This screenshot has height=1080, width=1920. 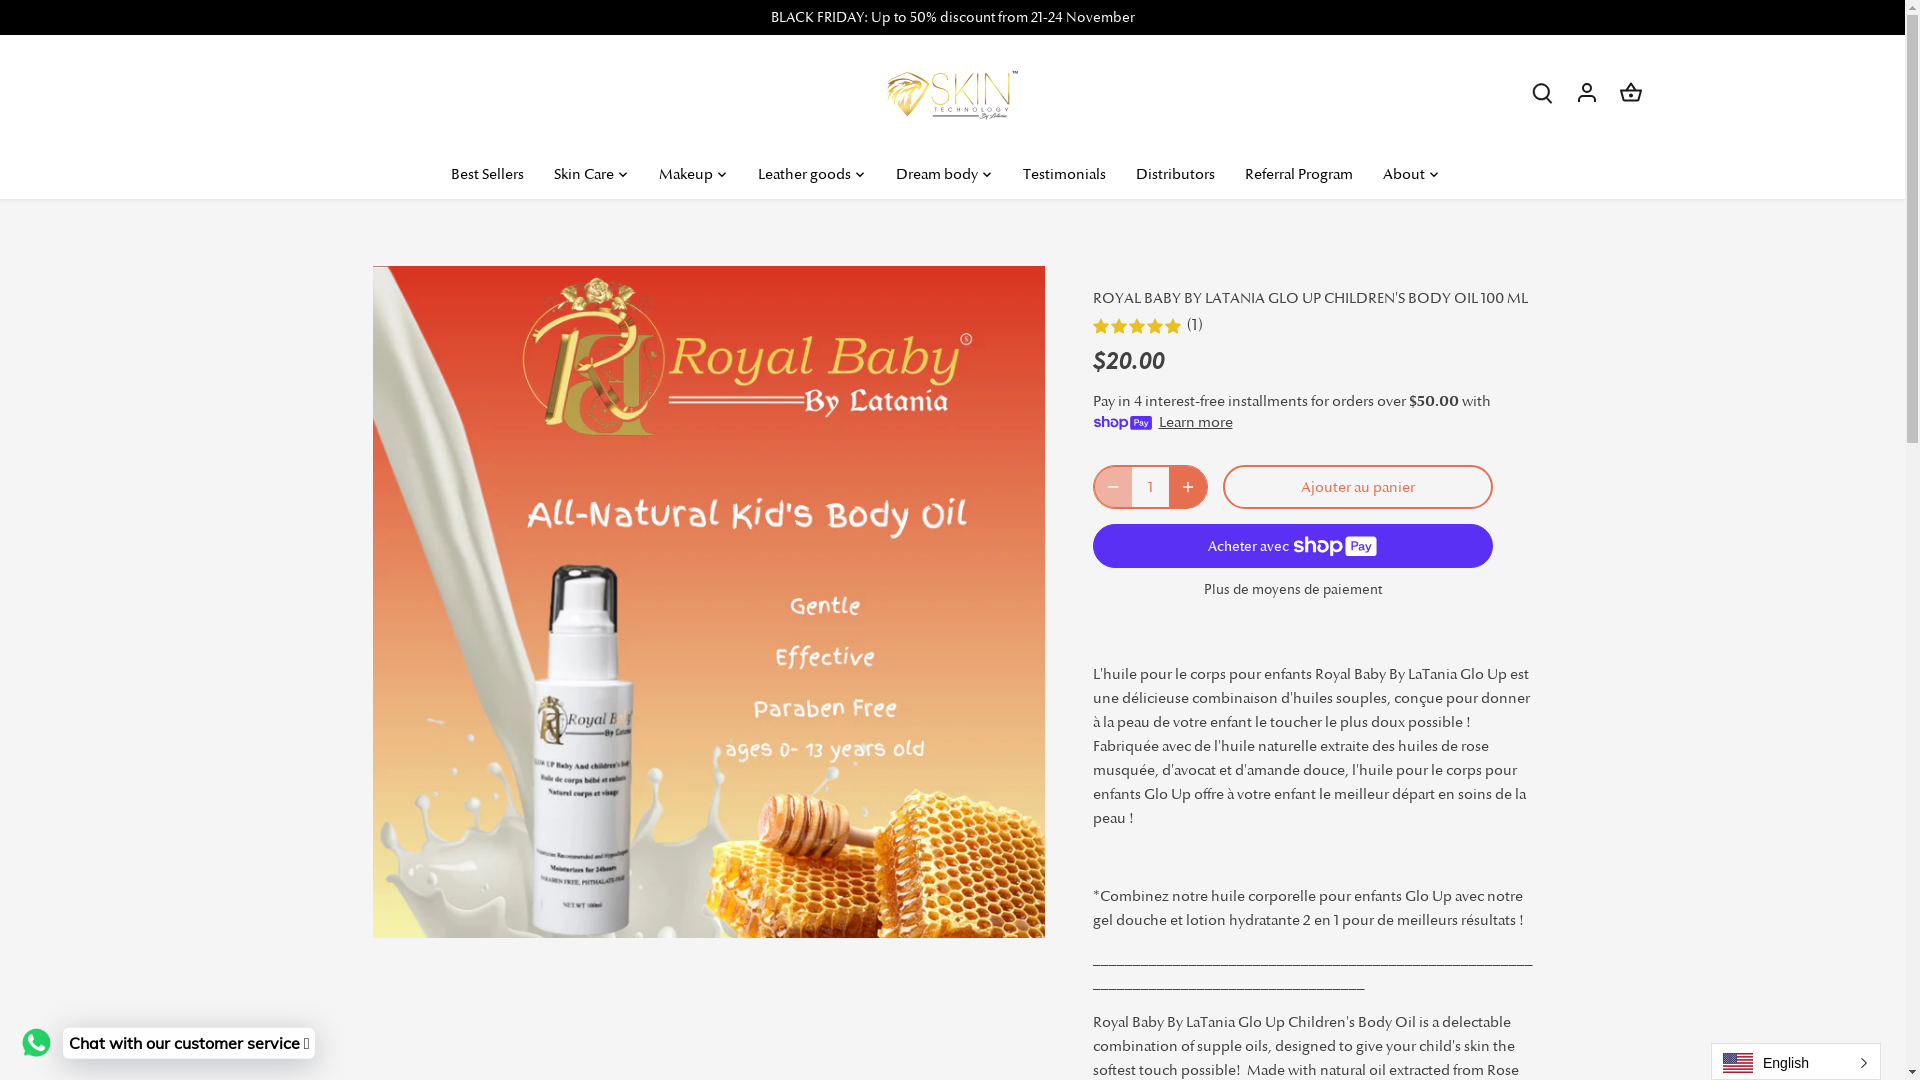 I want to click on Dream body, so click(x=936, y=174).